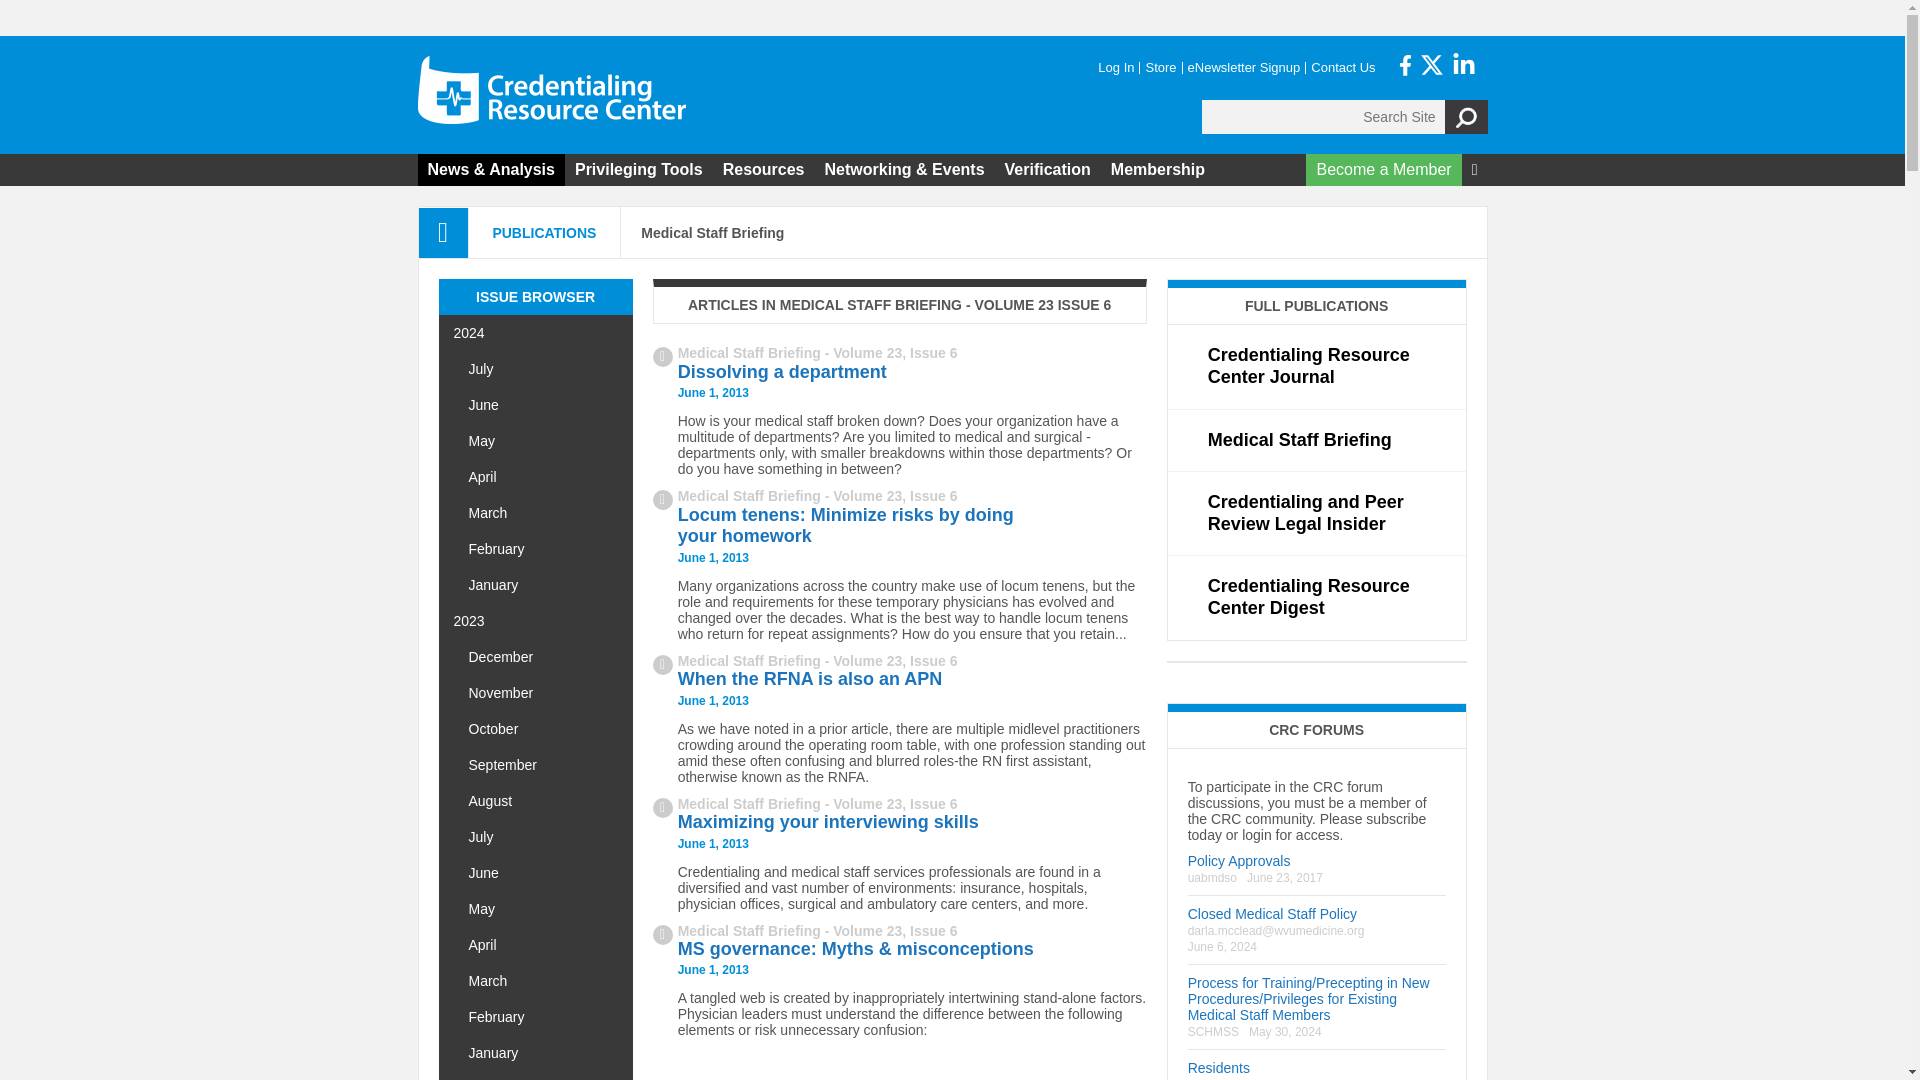 The width and height of the screenshot is (1920, 1080). What do you see at coordinates (1244, 68) in the screenshot?
I see `eNewsletter Signup` at bounding box center [1244, 68].